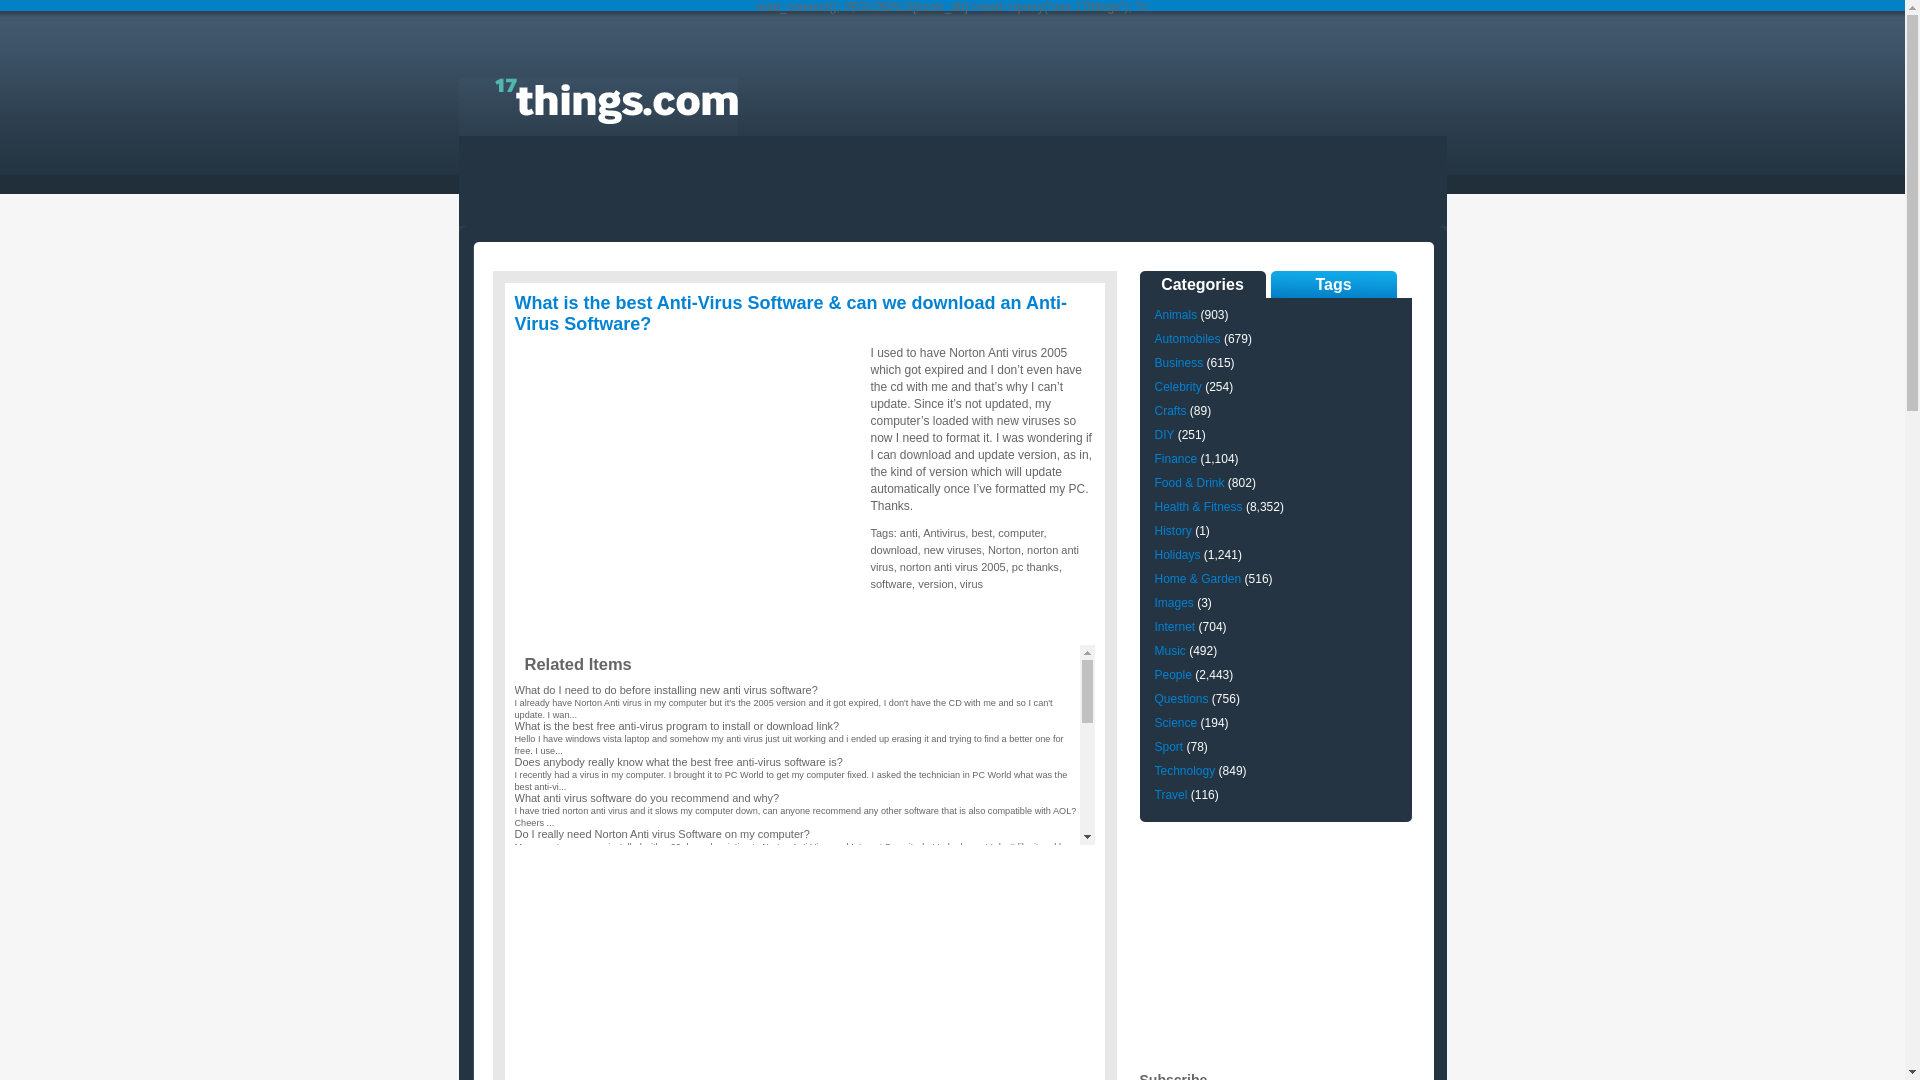 The height and width of the screenshot is (1080, 1920). What do you see at coordinates (1198, 507) in the screenshot?
I see `Health & Fitness` at bounding box center [1198, 507].